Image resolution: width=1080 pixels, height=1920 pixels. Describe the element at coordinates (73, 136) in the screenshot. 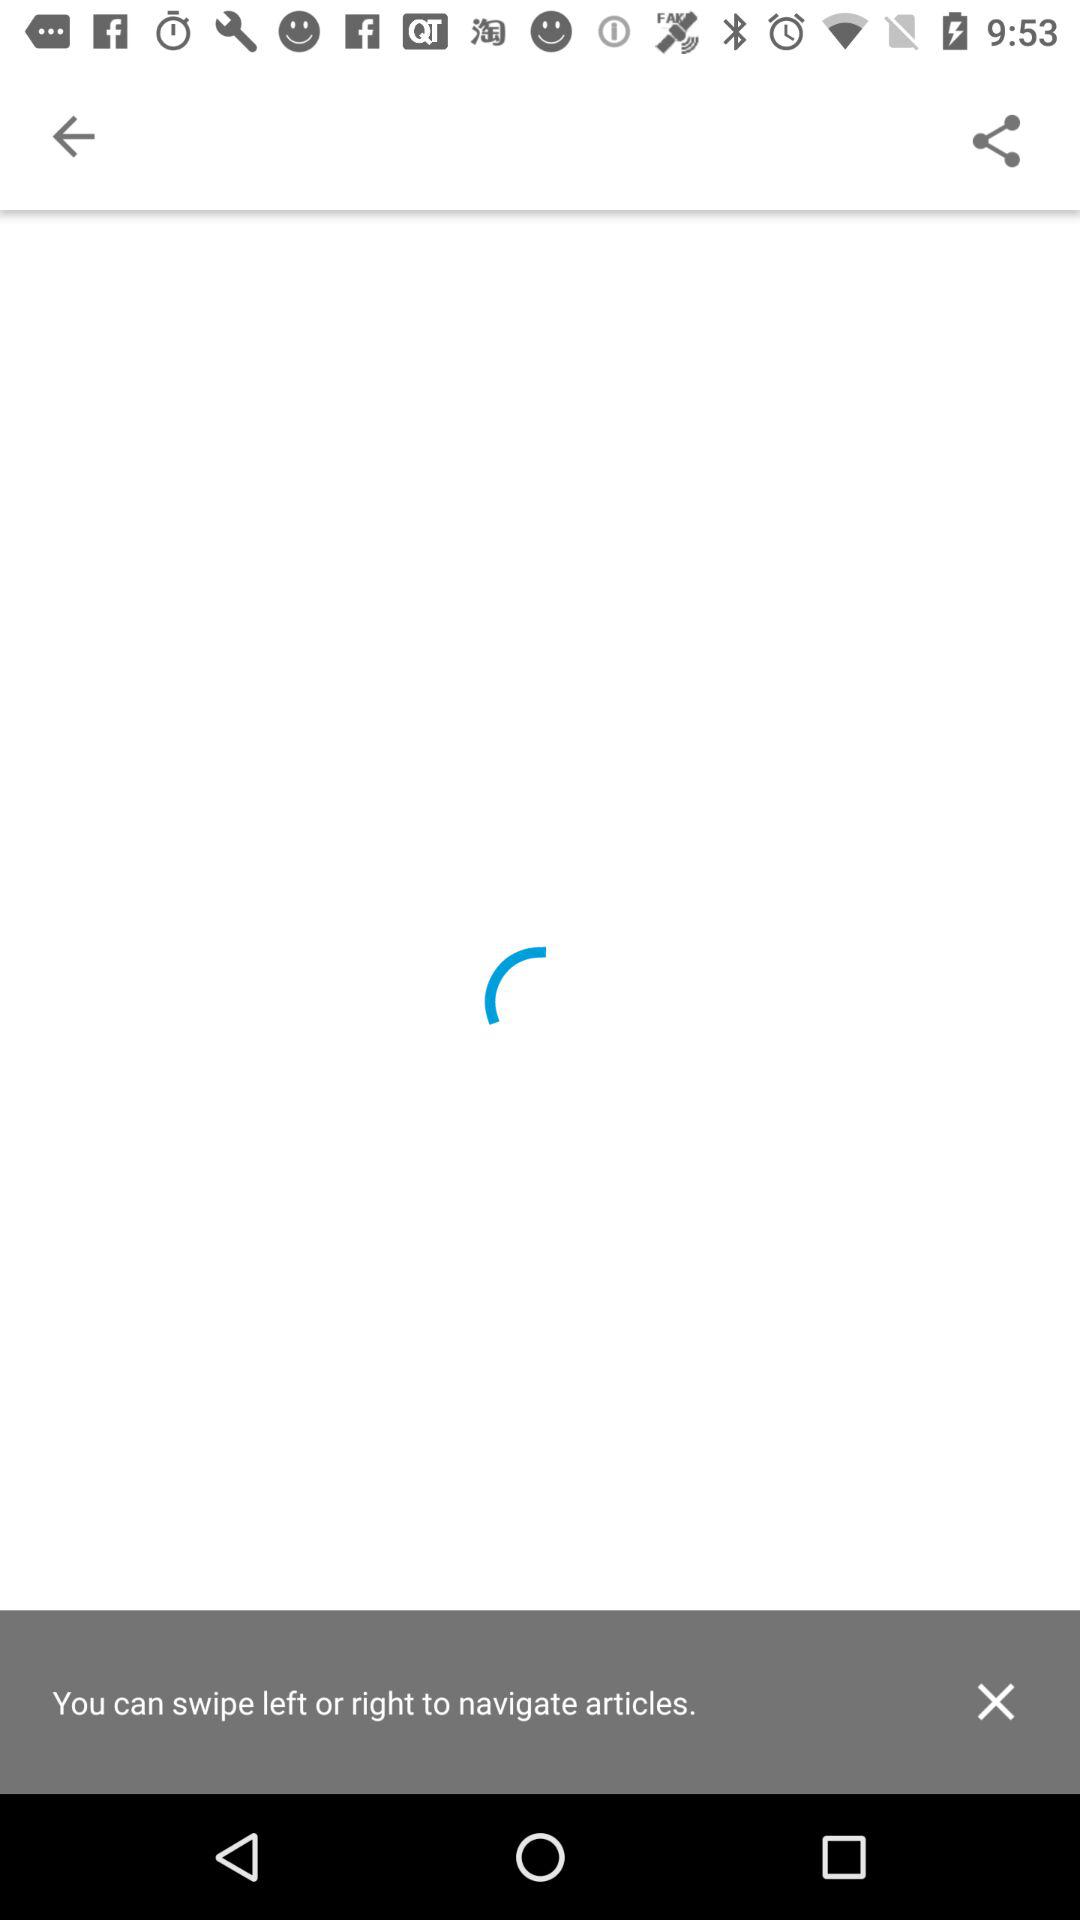

I see `press item above you can swipe` at that location.